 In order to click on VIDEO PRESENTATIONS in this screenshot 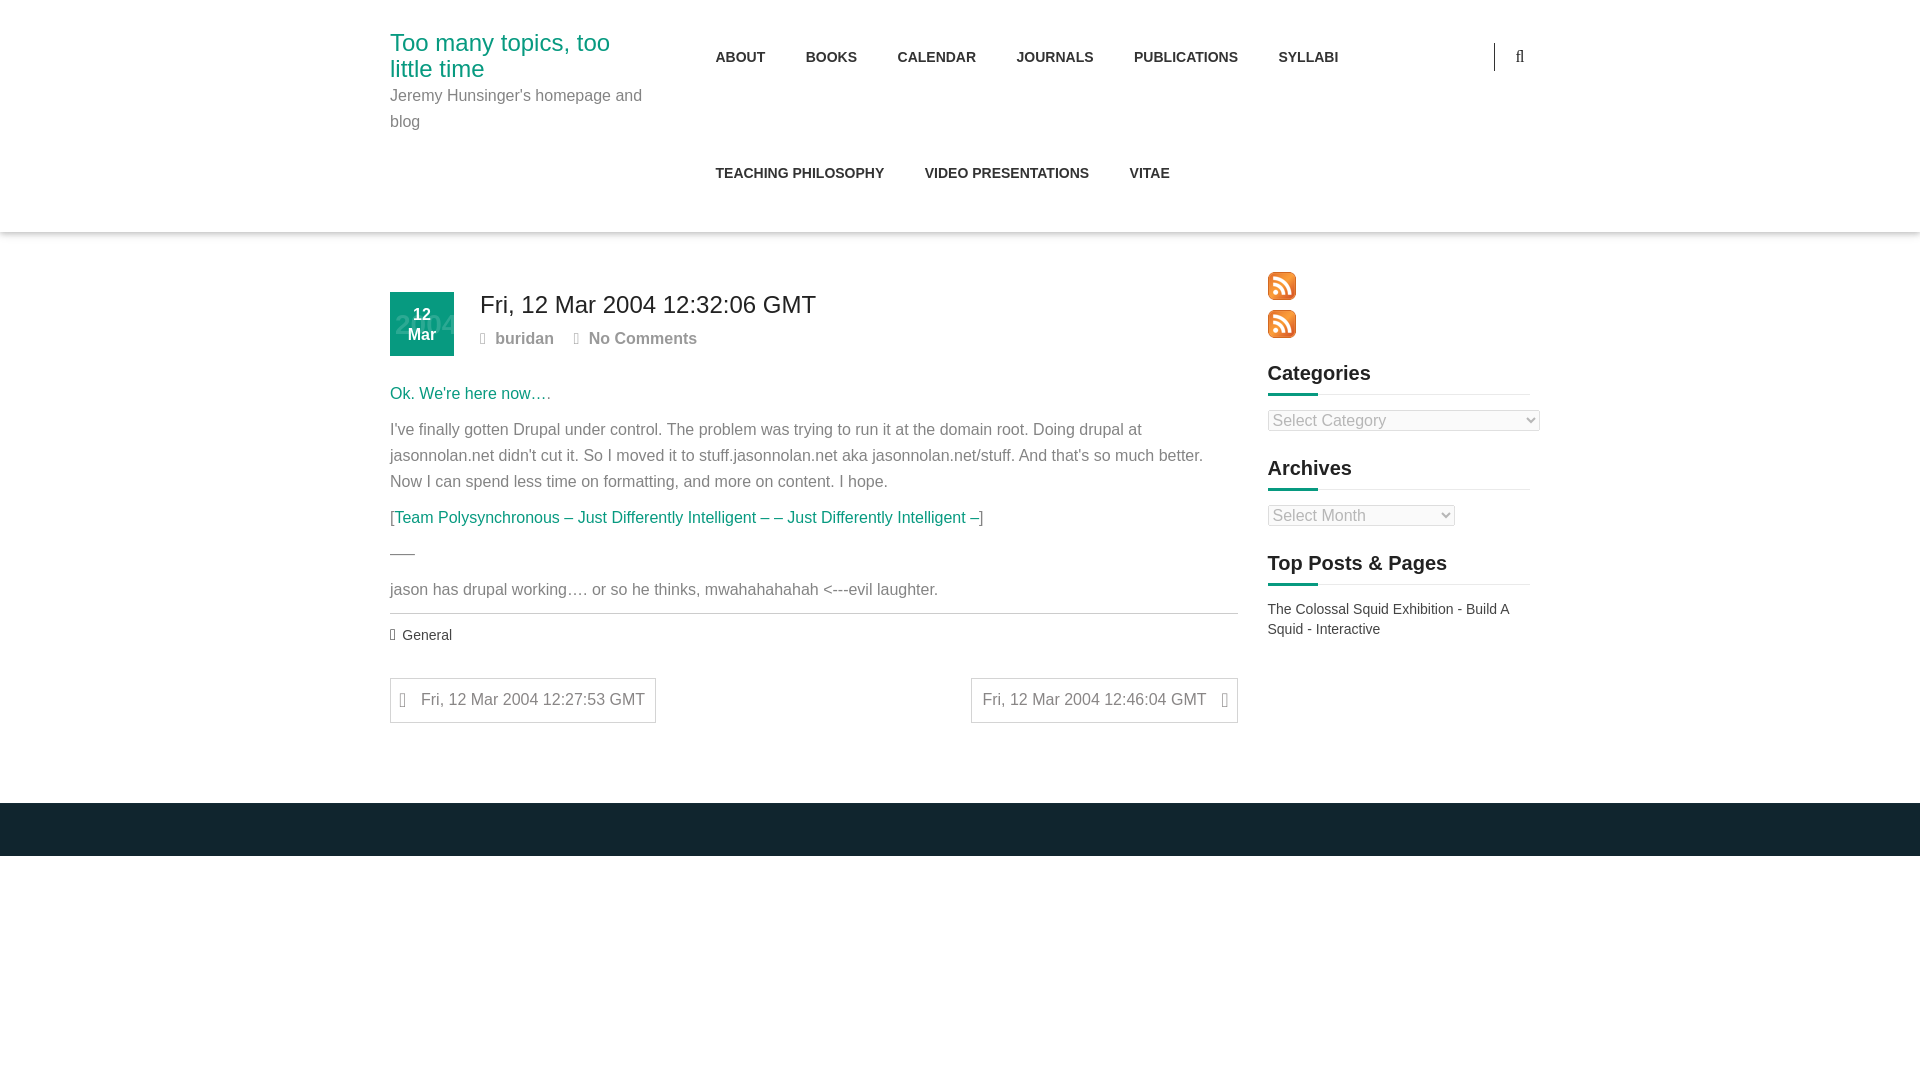, I will do `click(1006, 174)`.